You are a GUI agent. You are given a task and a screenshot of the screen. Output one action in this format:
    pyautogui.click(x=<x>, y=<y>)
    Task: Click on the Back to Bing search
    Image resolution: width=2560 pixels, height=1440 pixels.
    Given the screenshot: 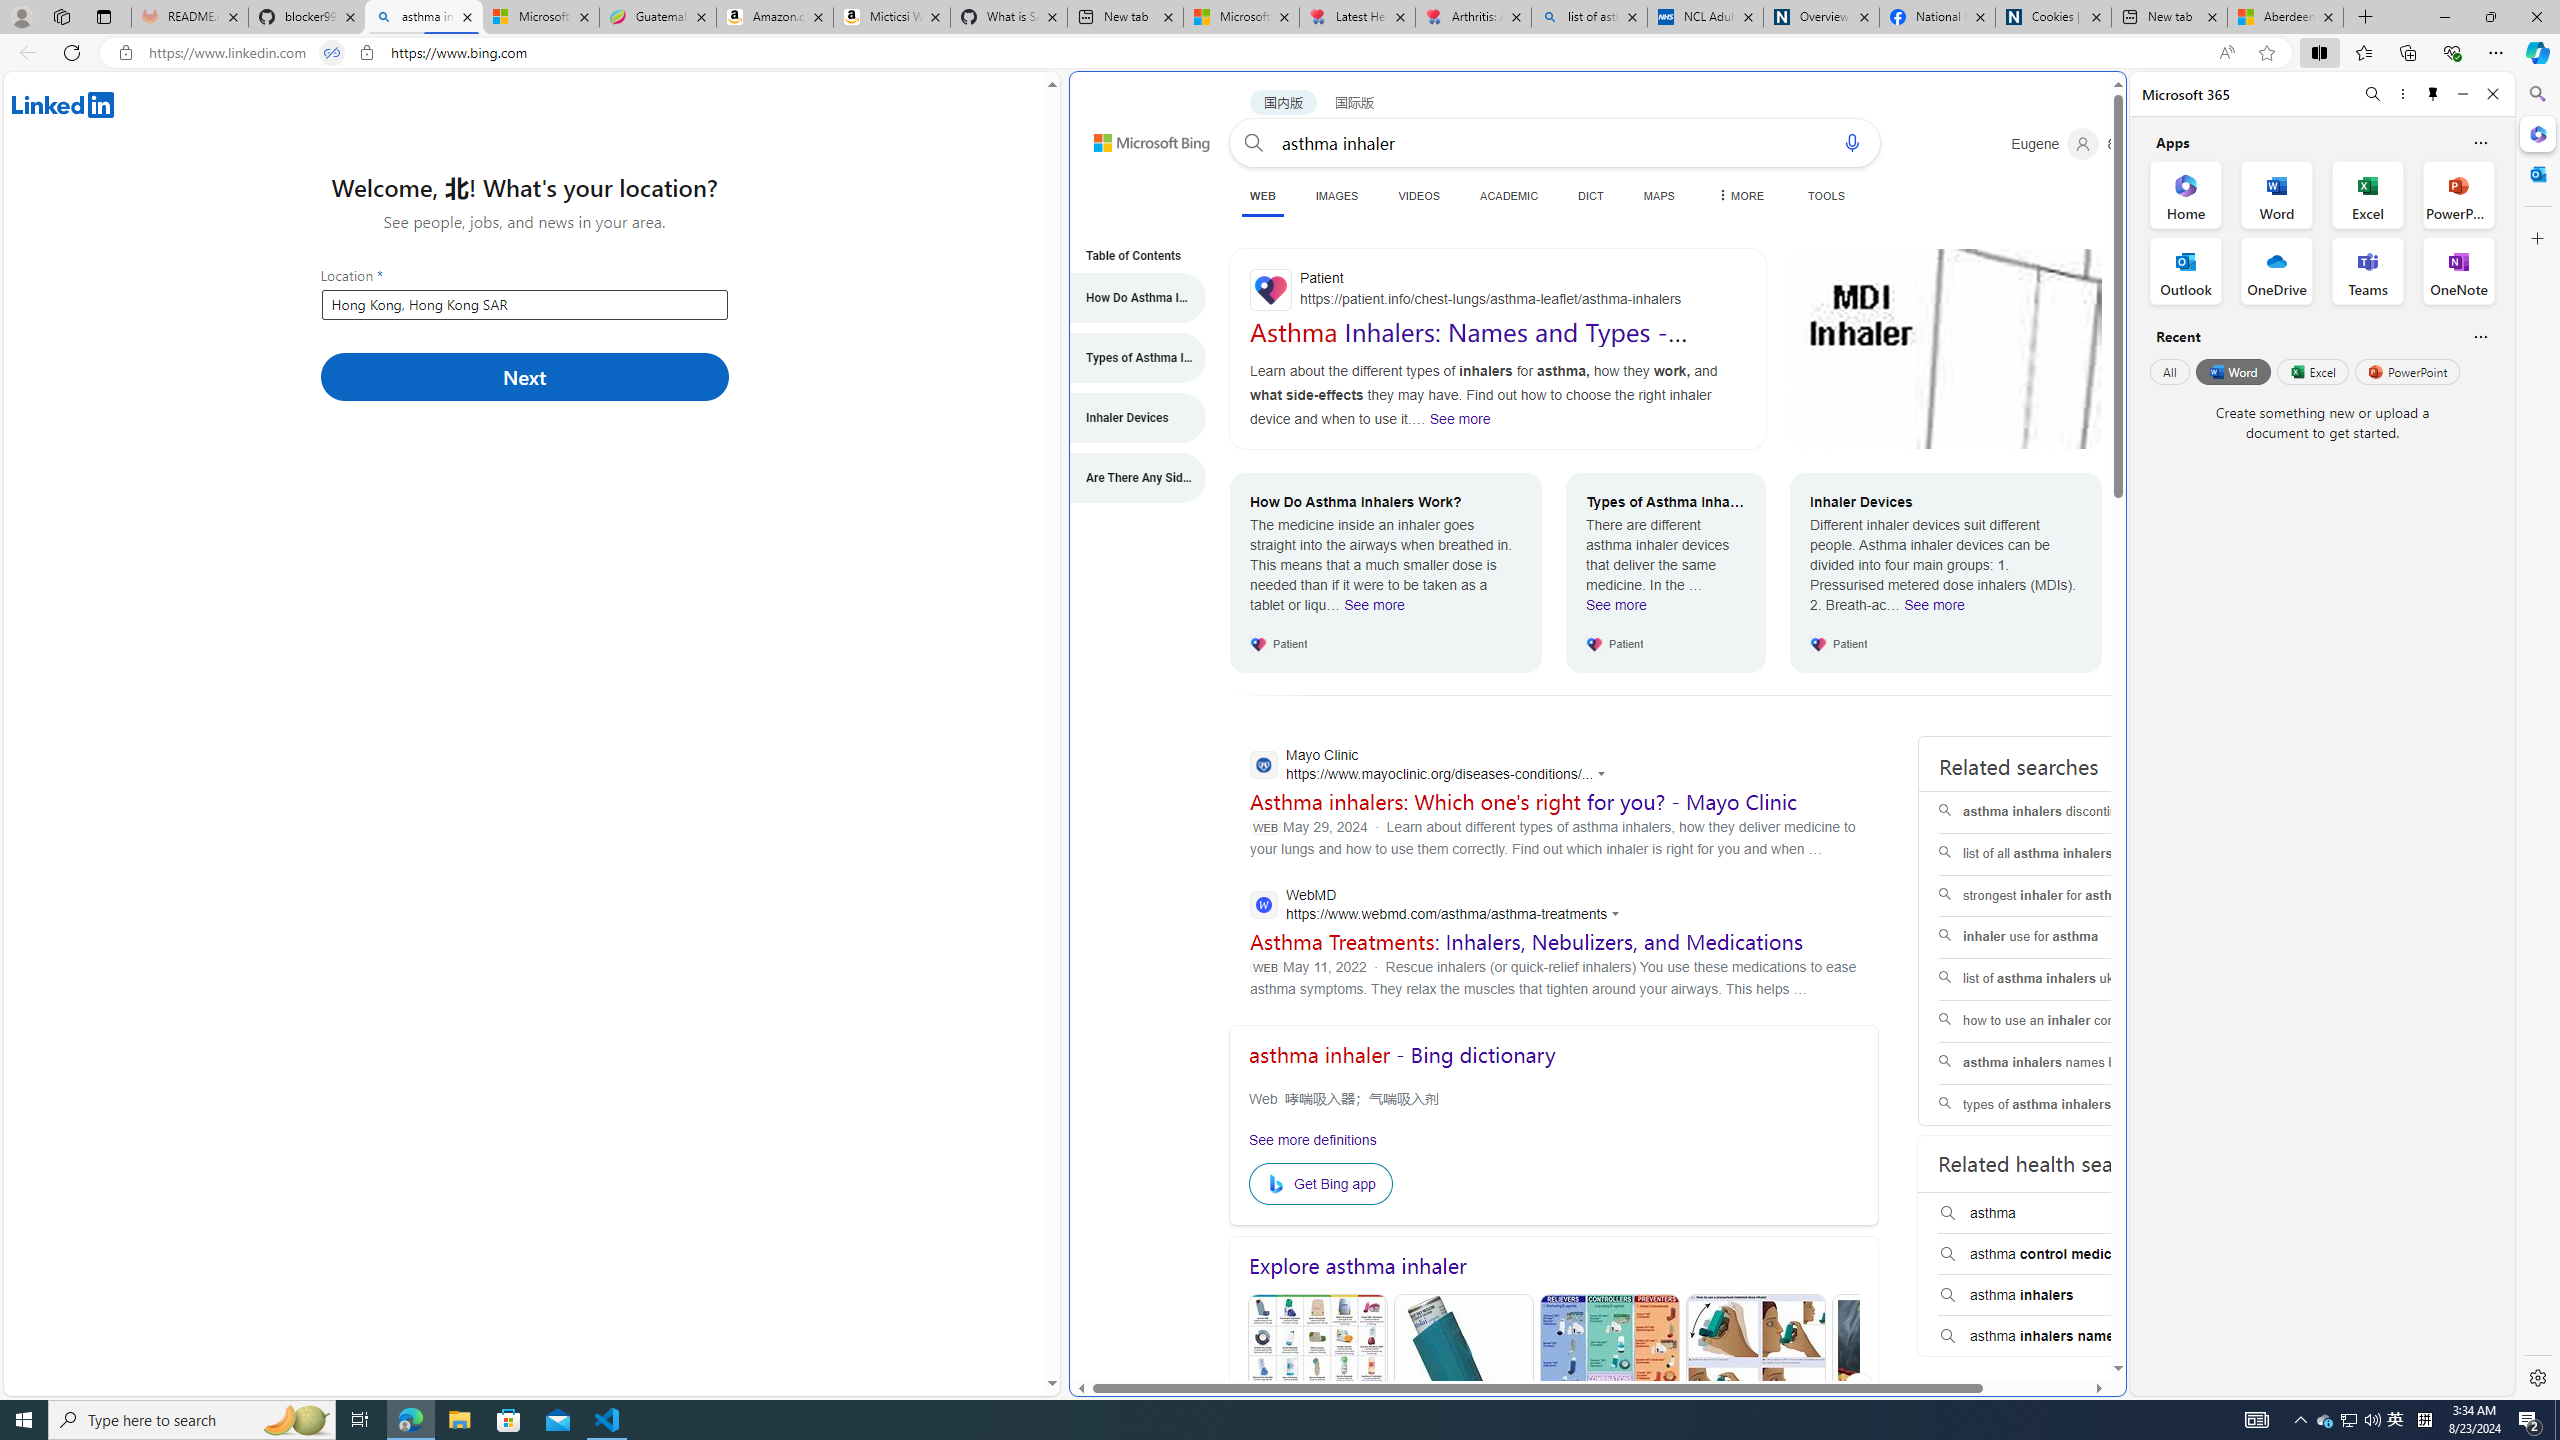 What is the action you would take?
    pyautogui.click(x=1140, y=138)
    